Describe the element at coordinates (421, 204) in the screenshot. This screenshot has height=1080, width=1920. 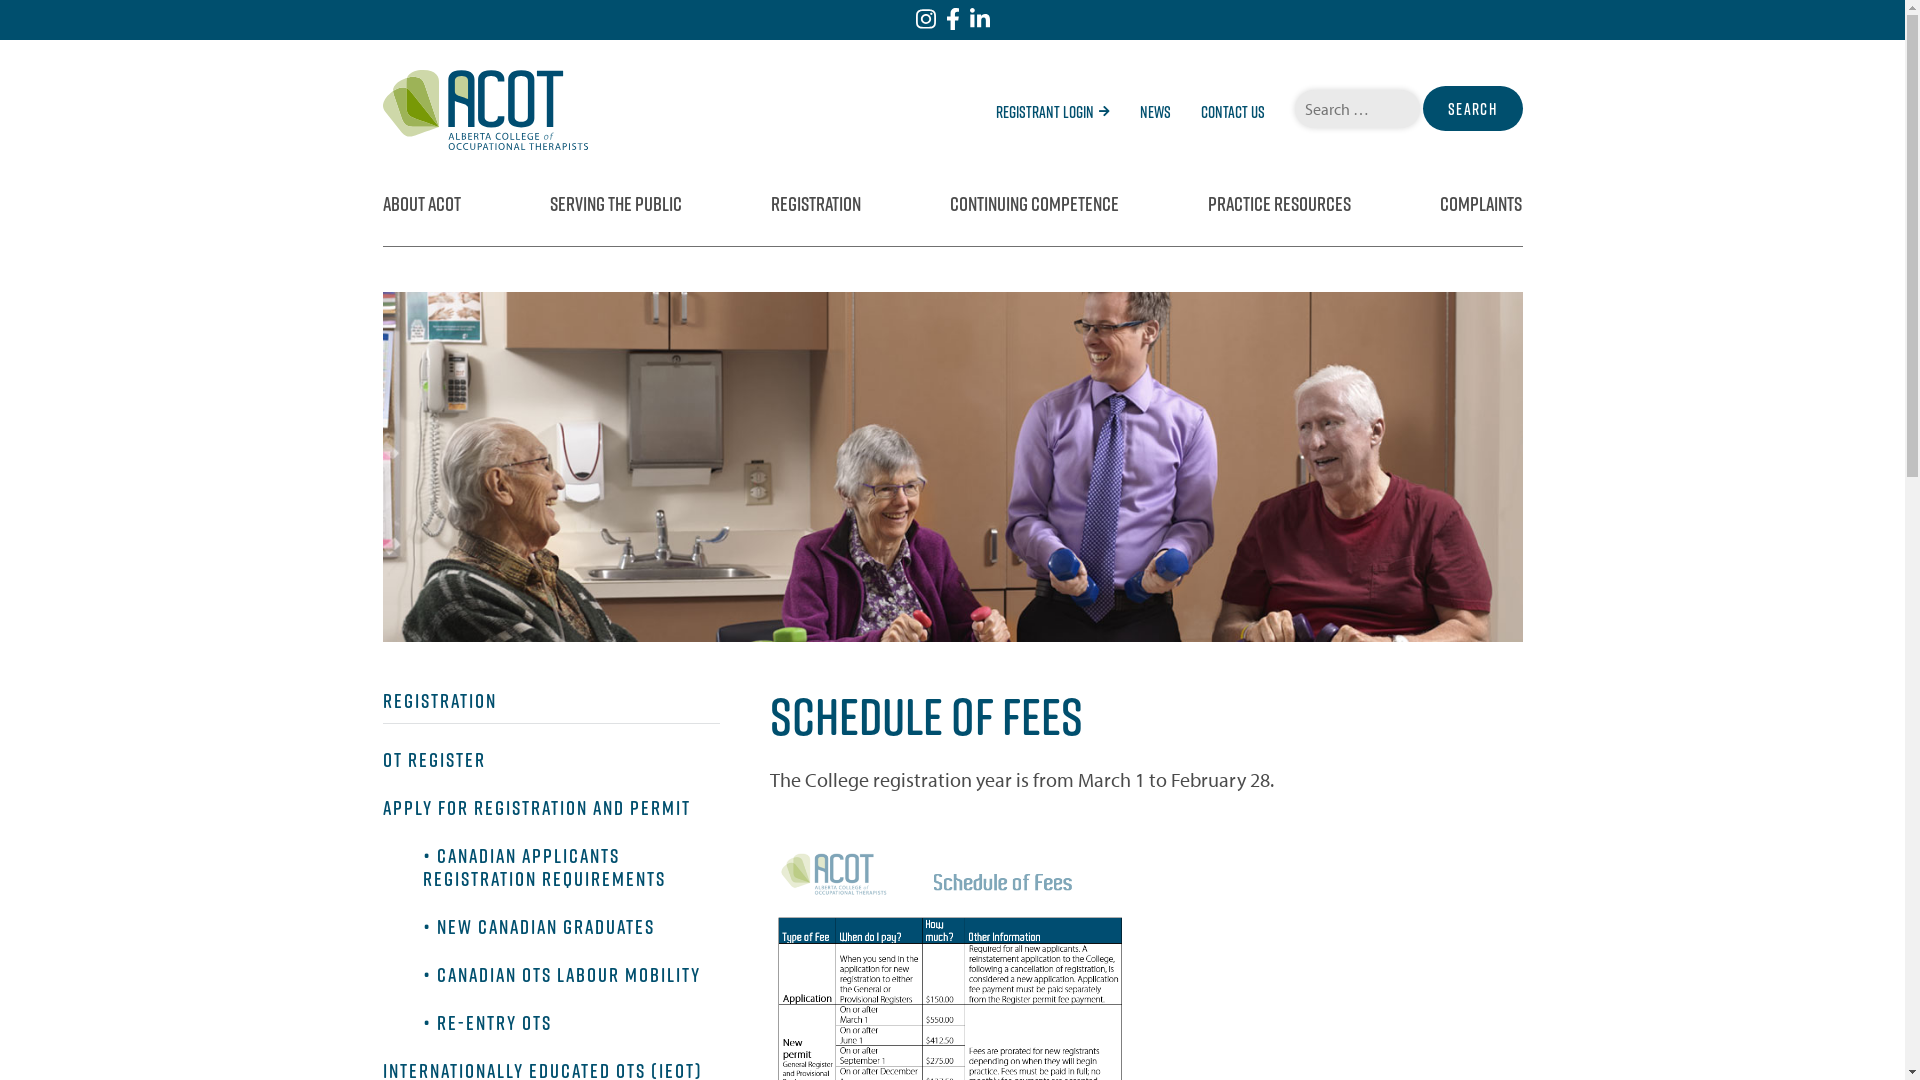
I see `ABOUT ACOT` at that location.